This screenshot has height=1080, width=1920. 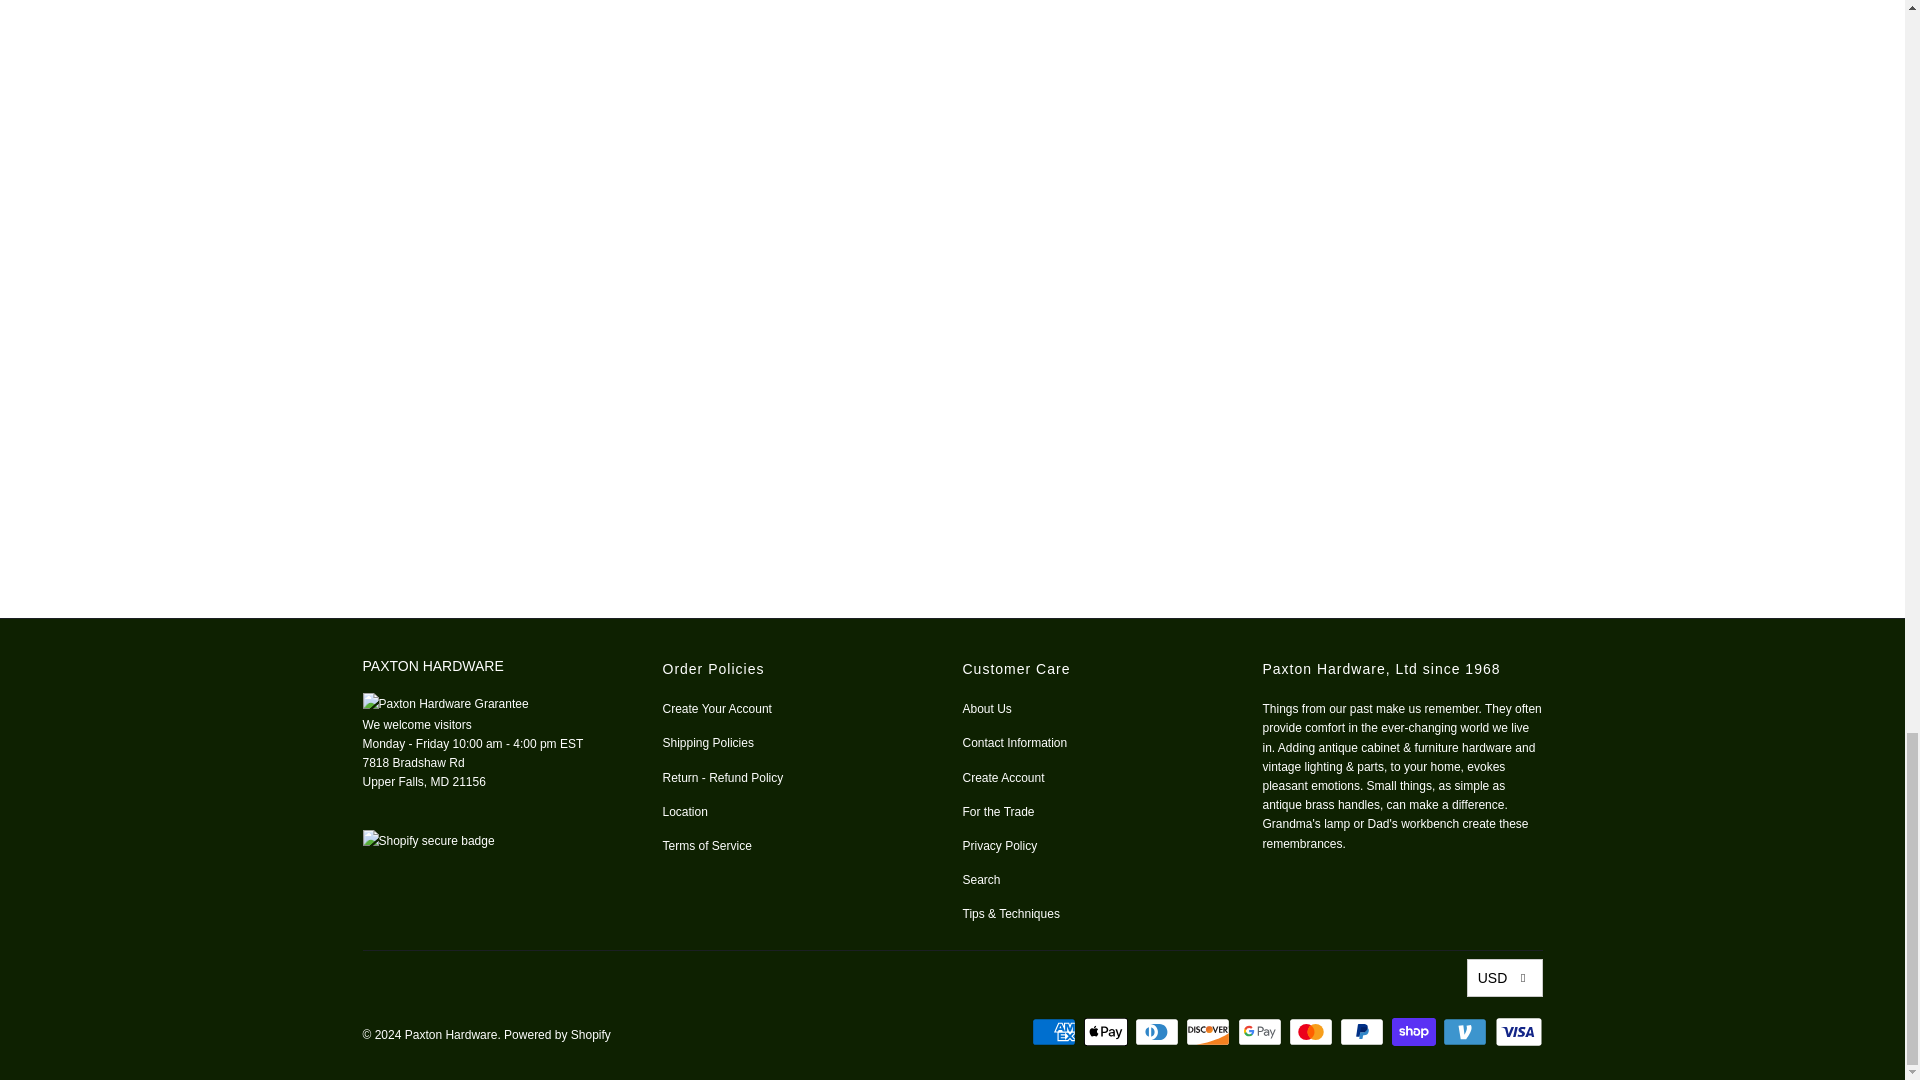 I want to click on Visa, so click(x=1517, y=1032).